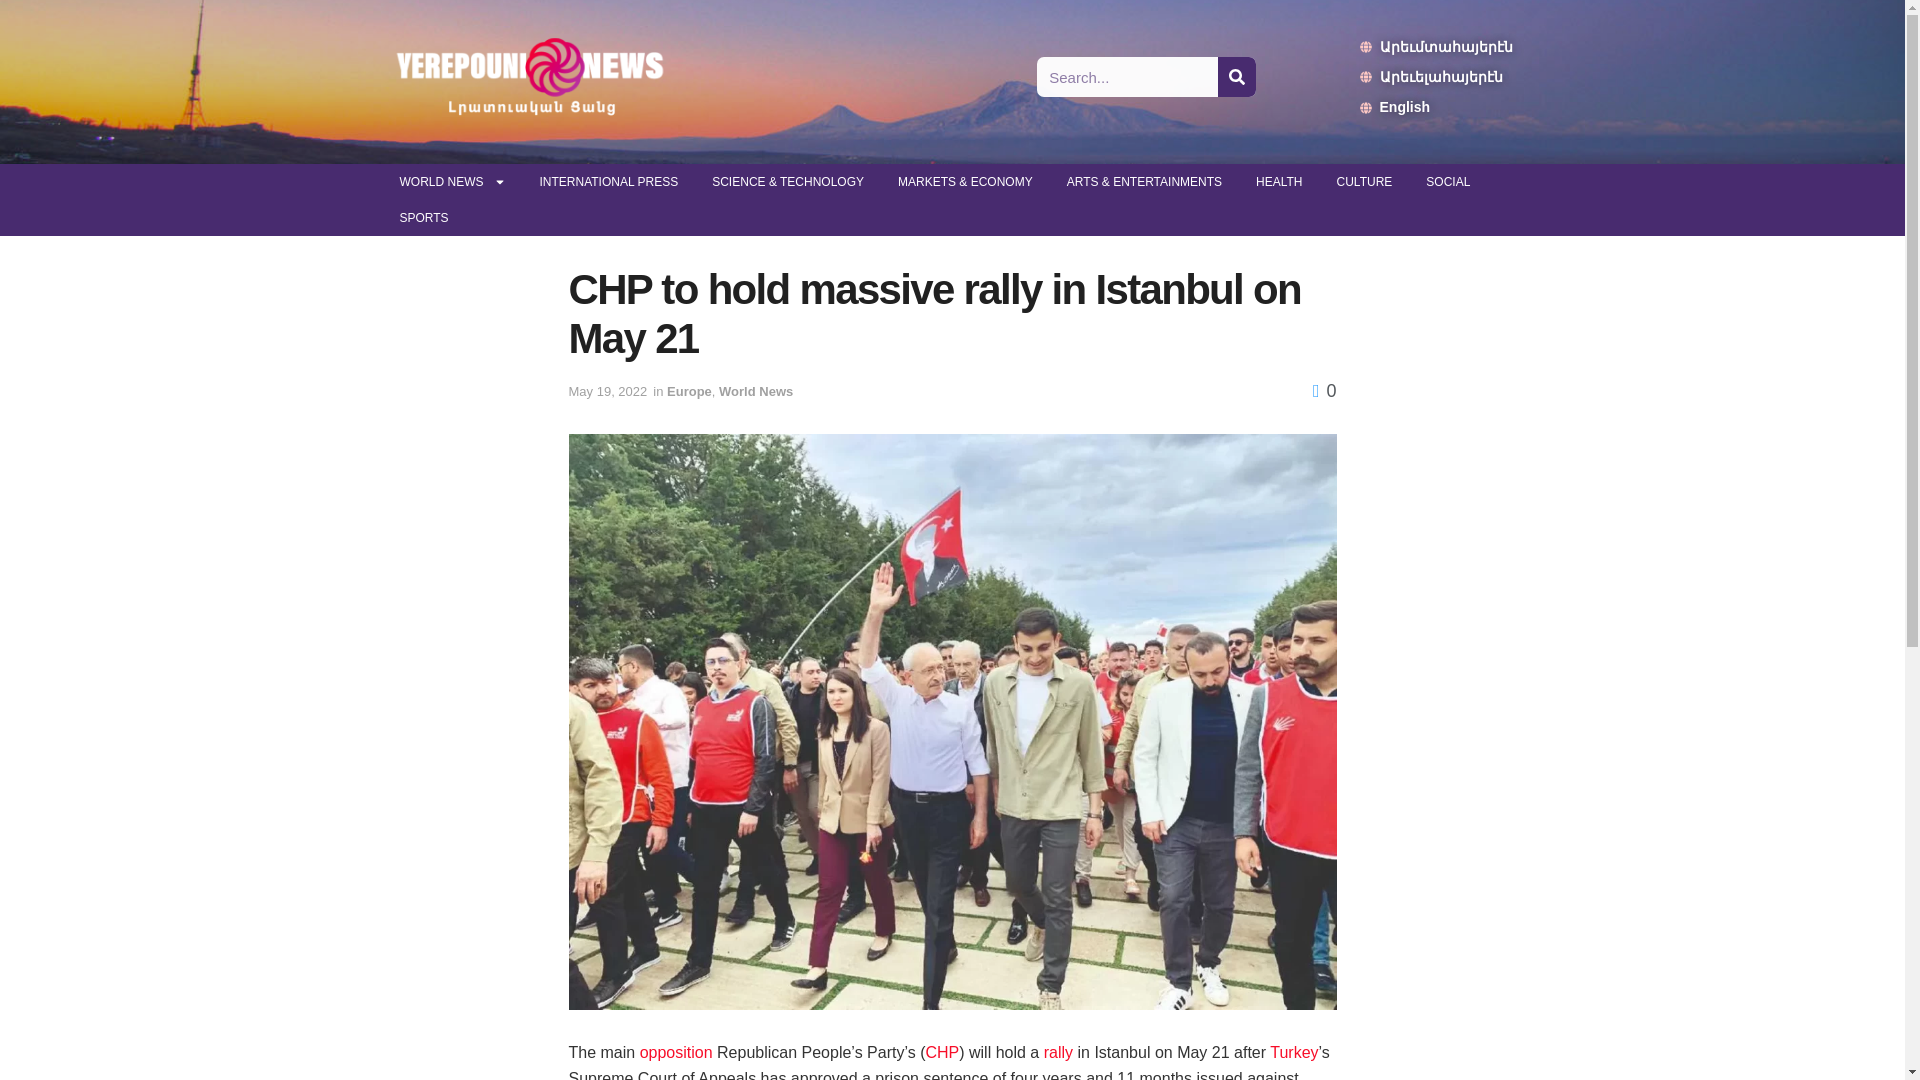  Describe the element at coordinates (1436, 106) in the screenshot. I see `English` at that location.